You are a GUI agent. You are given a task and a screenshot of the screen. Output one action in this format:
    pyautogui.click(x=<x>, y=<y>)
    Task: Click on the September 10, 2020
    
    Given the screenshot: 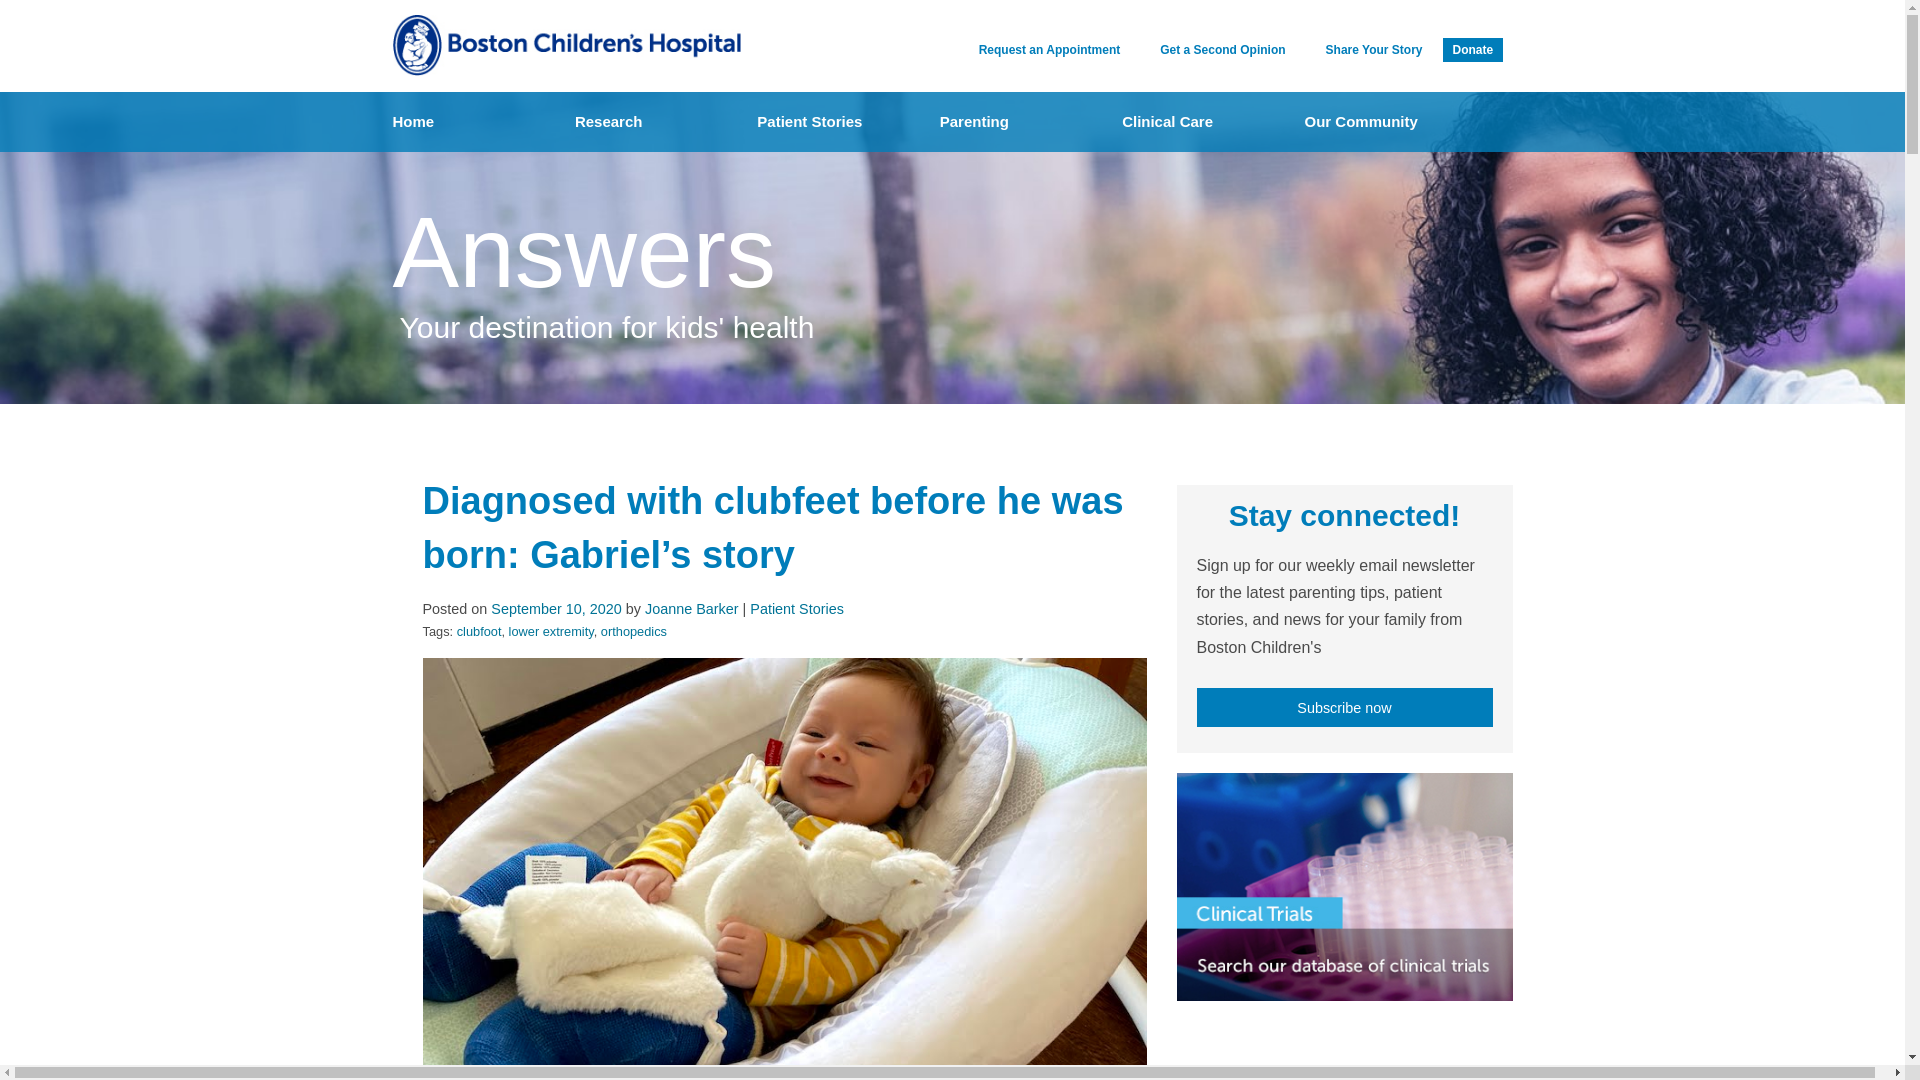 What is the action you would take?
    pyautogui.click(x=556, y=608)
    